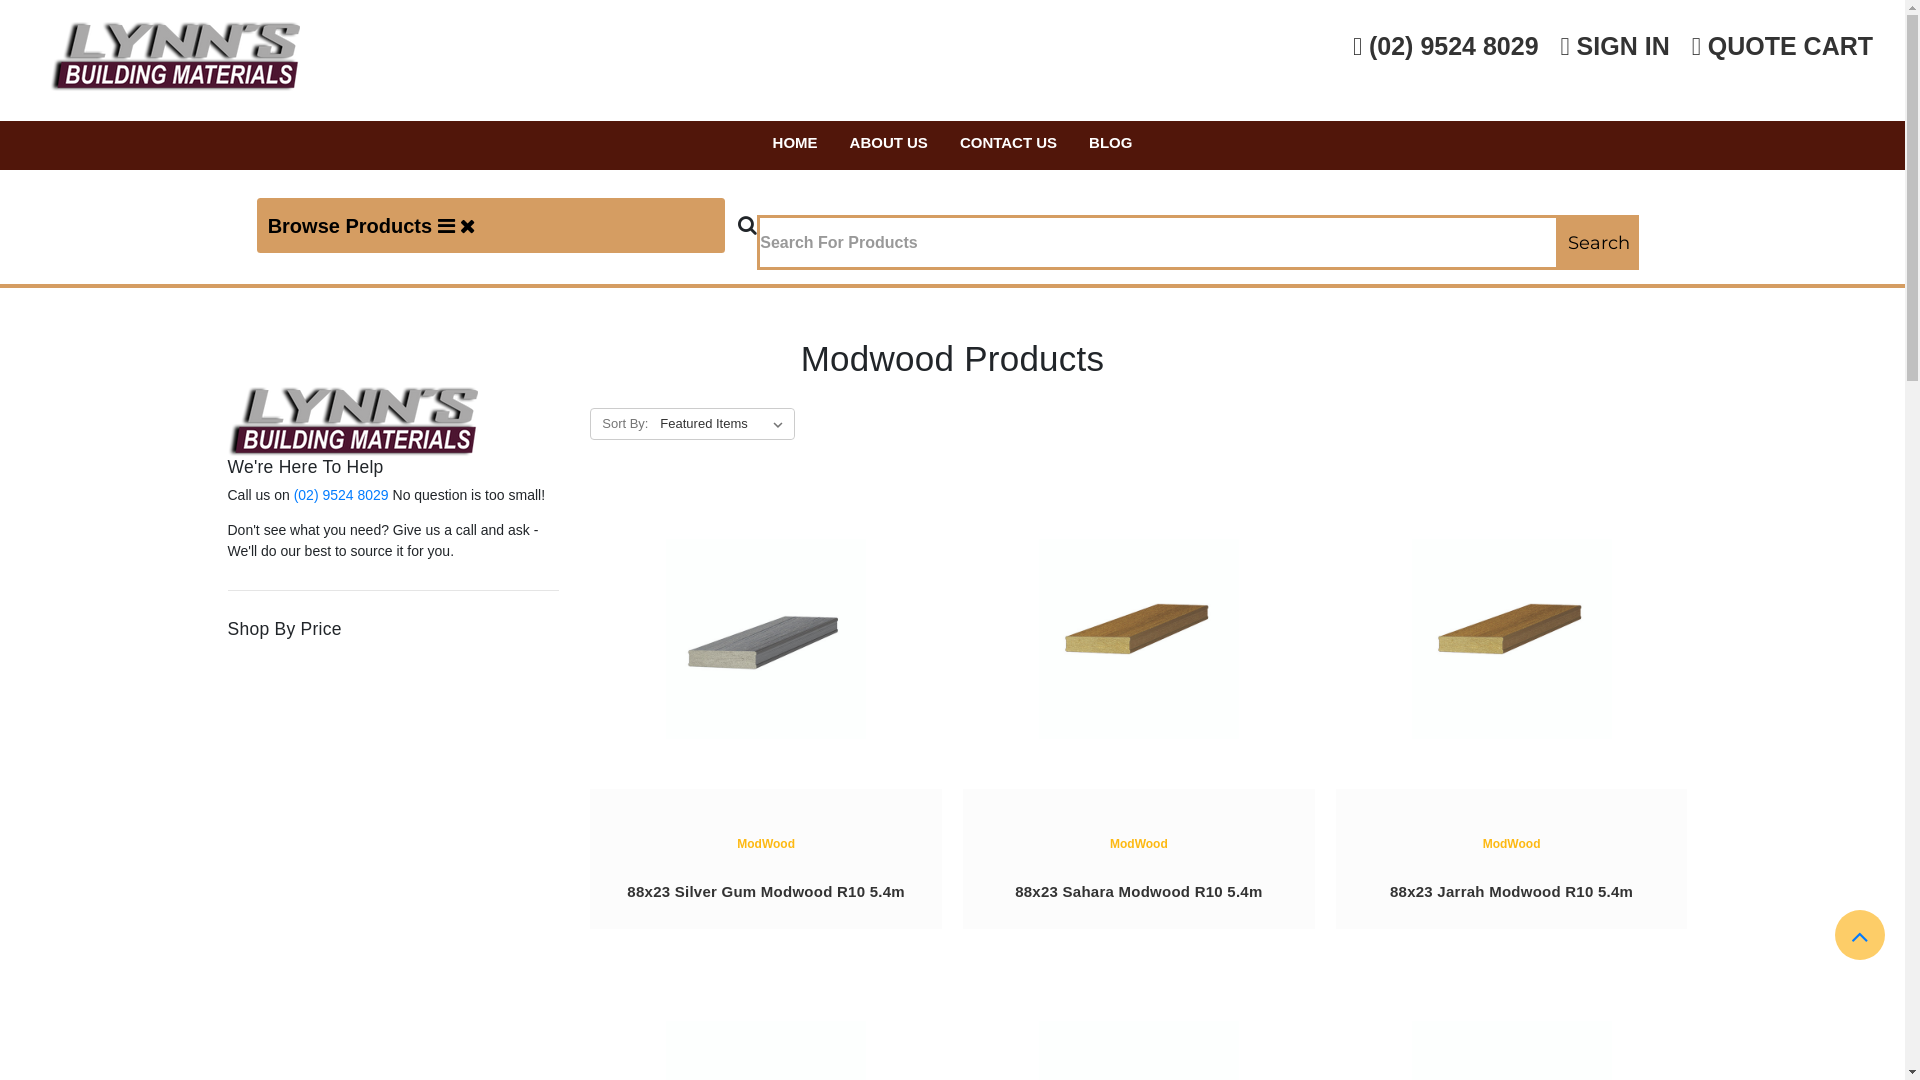  Describe the element at coordinates (342, 495) in the screenshot. I see `(02) 9524 8029` at that location.